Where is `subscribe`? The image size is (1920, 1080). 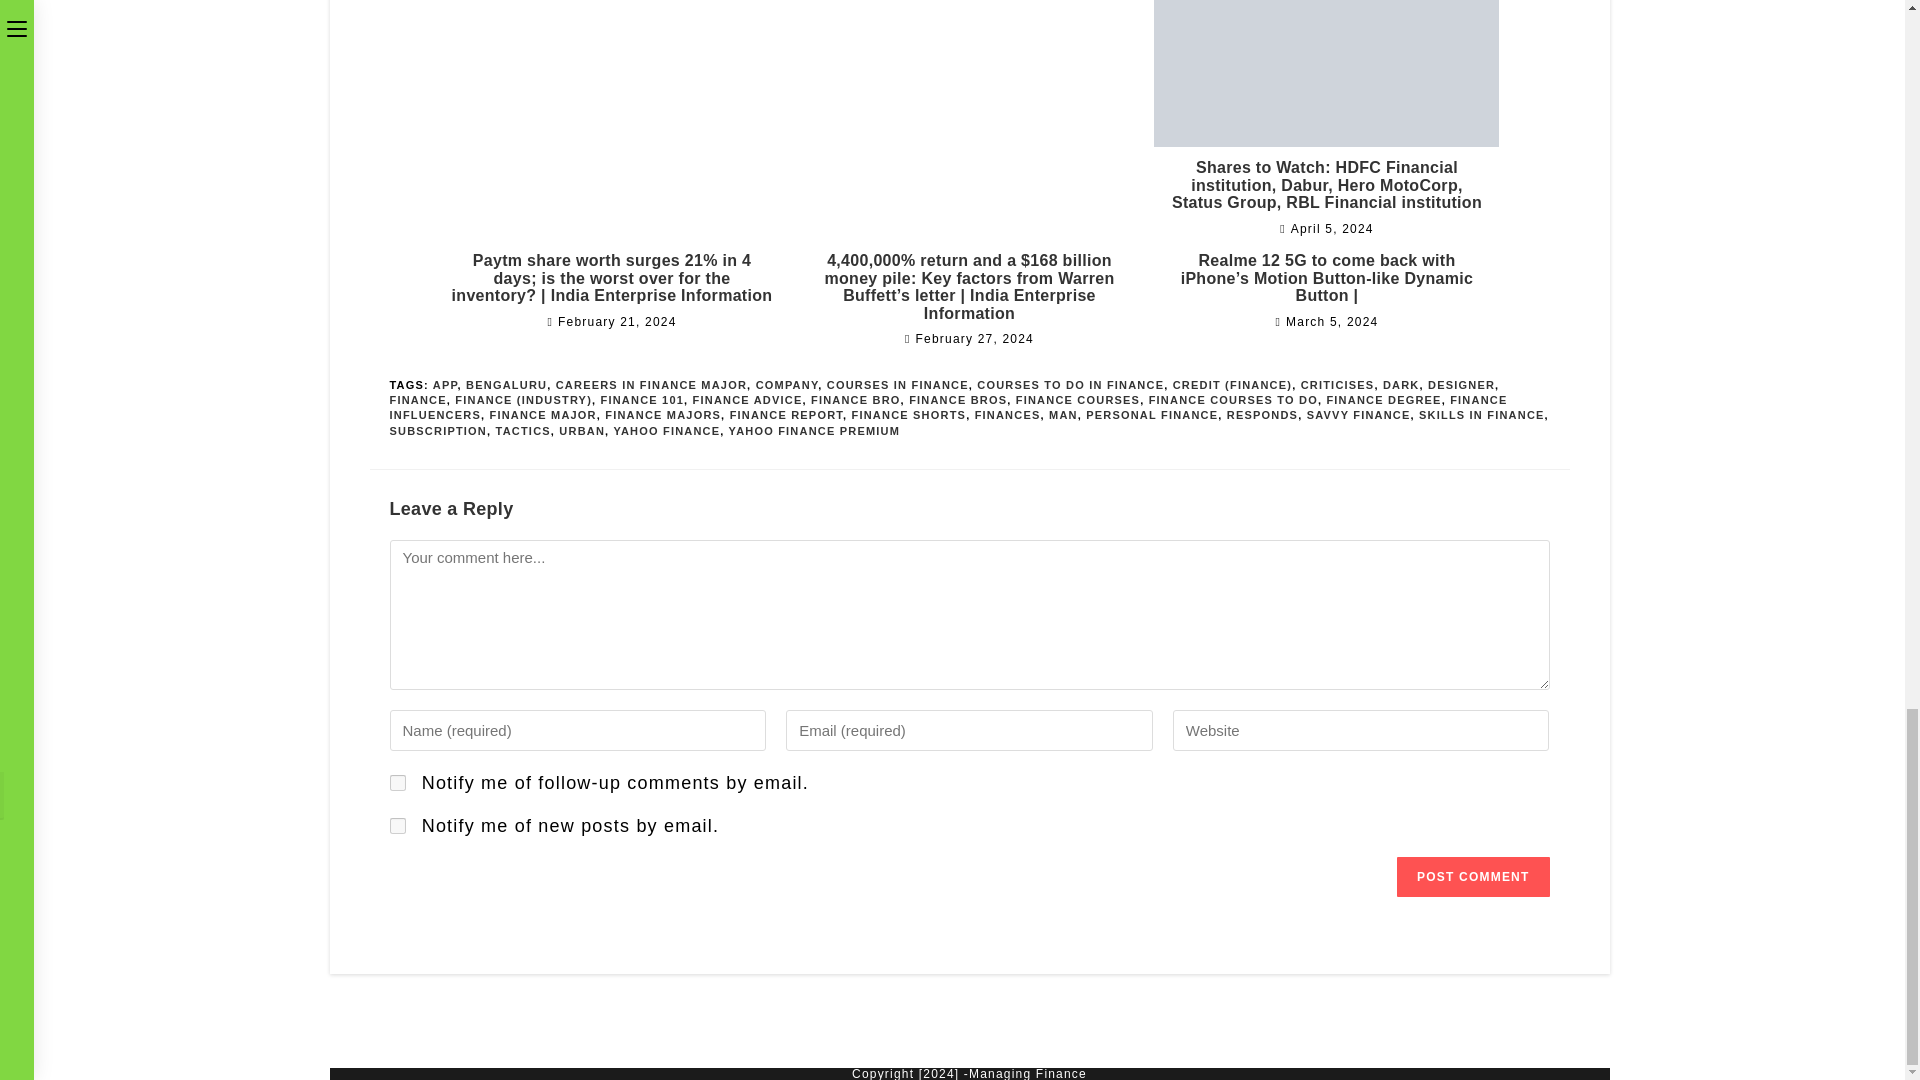
subscribe is located at coordinates (397, 782).